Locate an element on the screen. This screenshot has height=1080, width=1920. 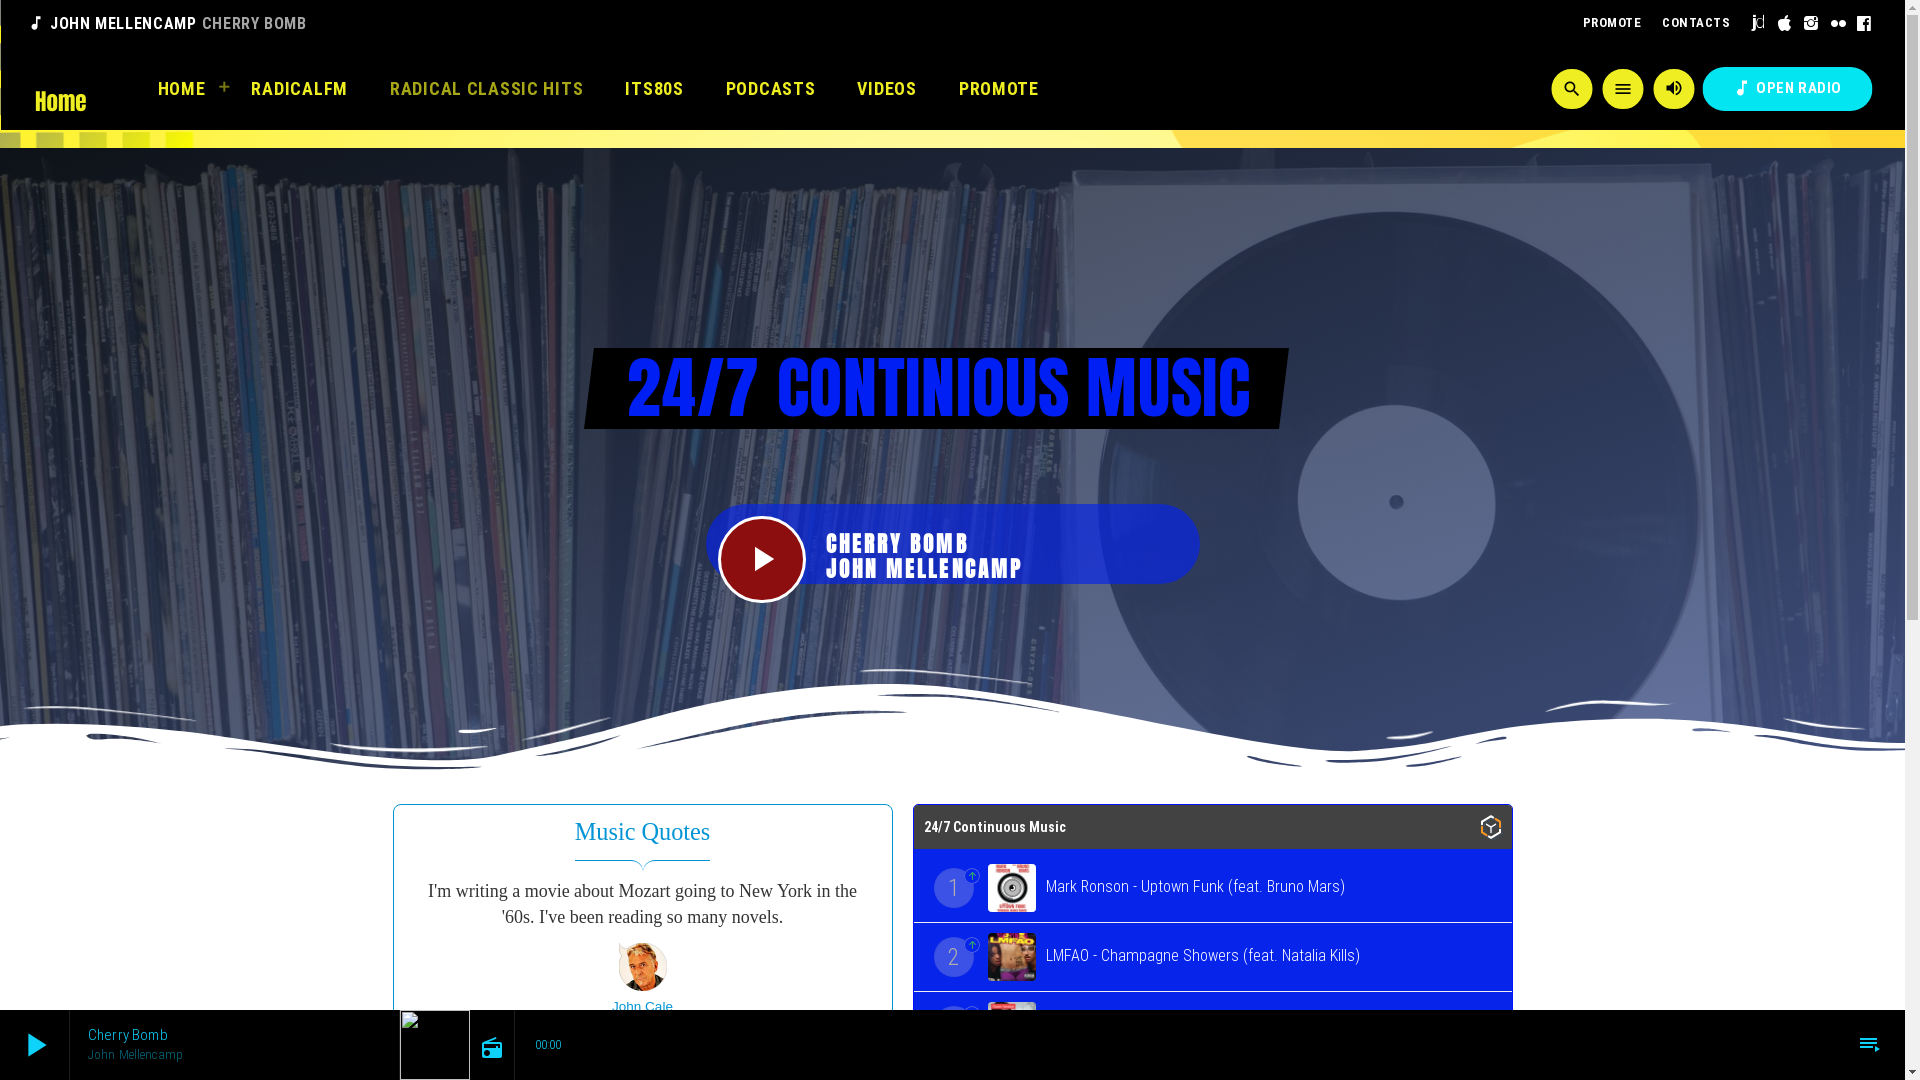
1 Mark Ronson - Uptown Funk (feat. Bruno Mars) is located at coordinates (1213, 888).